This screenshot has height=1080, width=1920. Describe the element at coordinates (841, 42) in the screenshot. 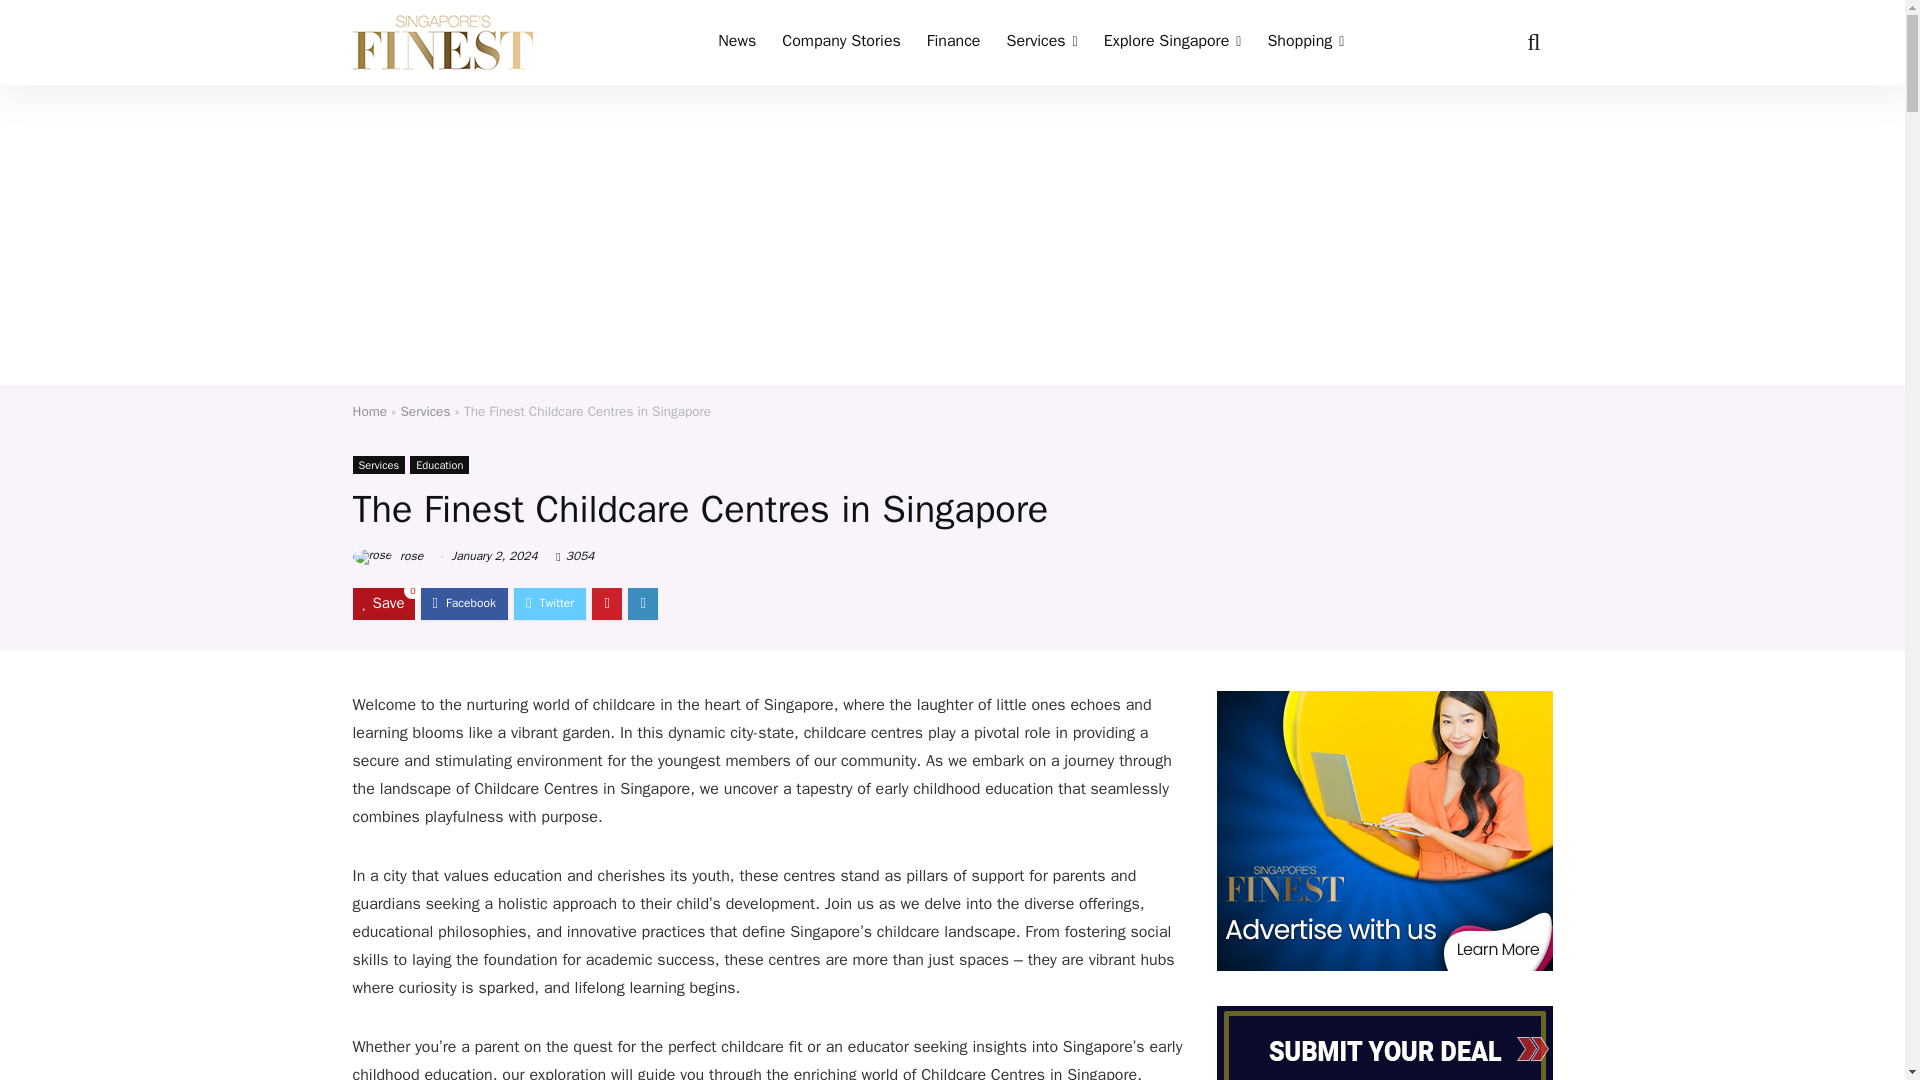

I see `Company Stories` at that location.